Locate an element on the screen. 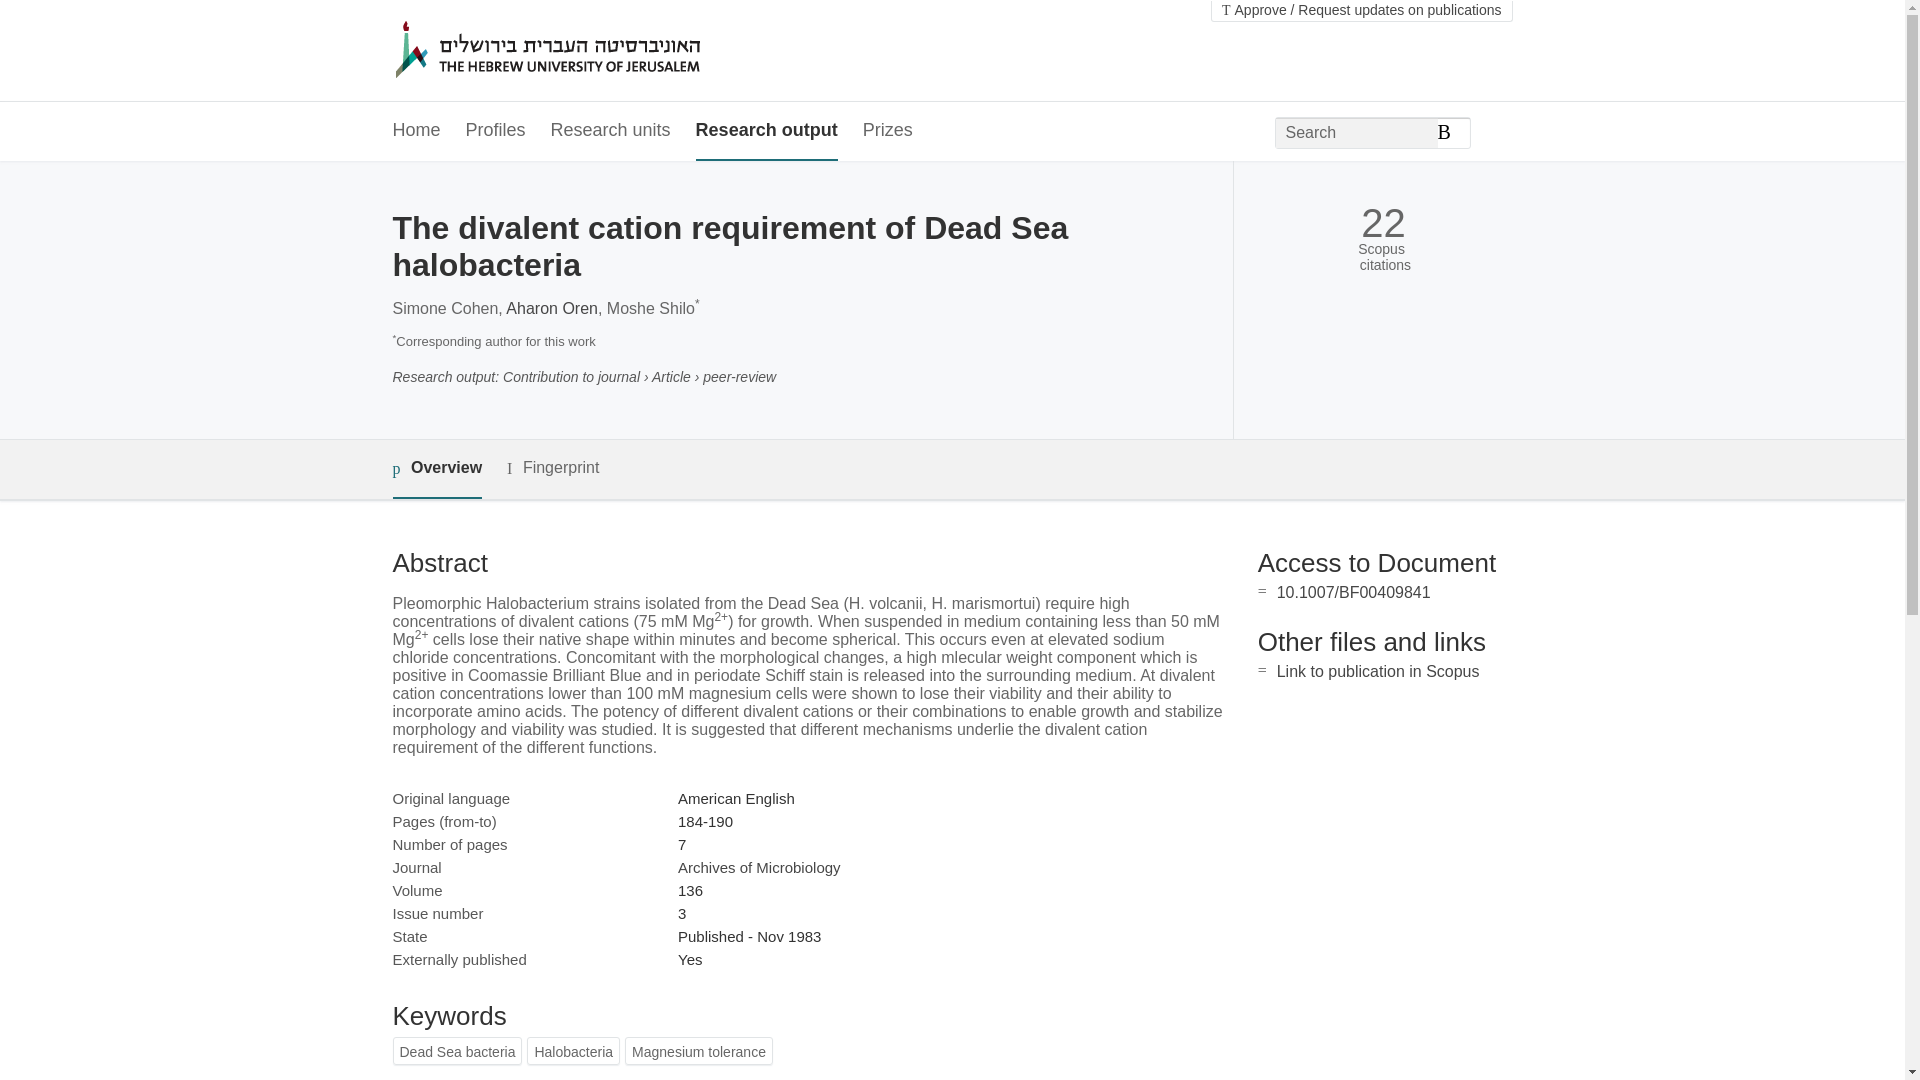  Research units is located at coordinates (610, 130).